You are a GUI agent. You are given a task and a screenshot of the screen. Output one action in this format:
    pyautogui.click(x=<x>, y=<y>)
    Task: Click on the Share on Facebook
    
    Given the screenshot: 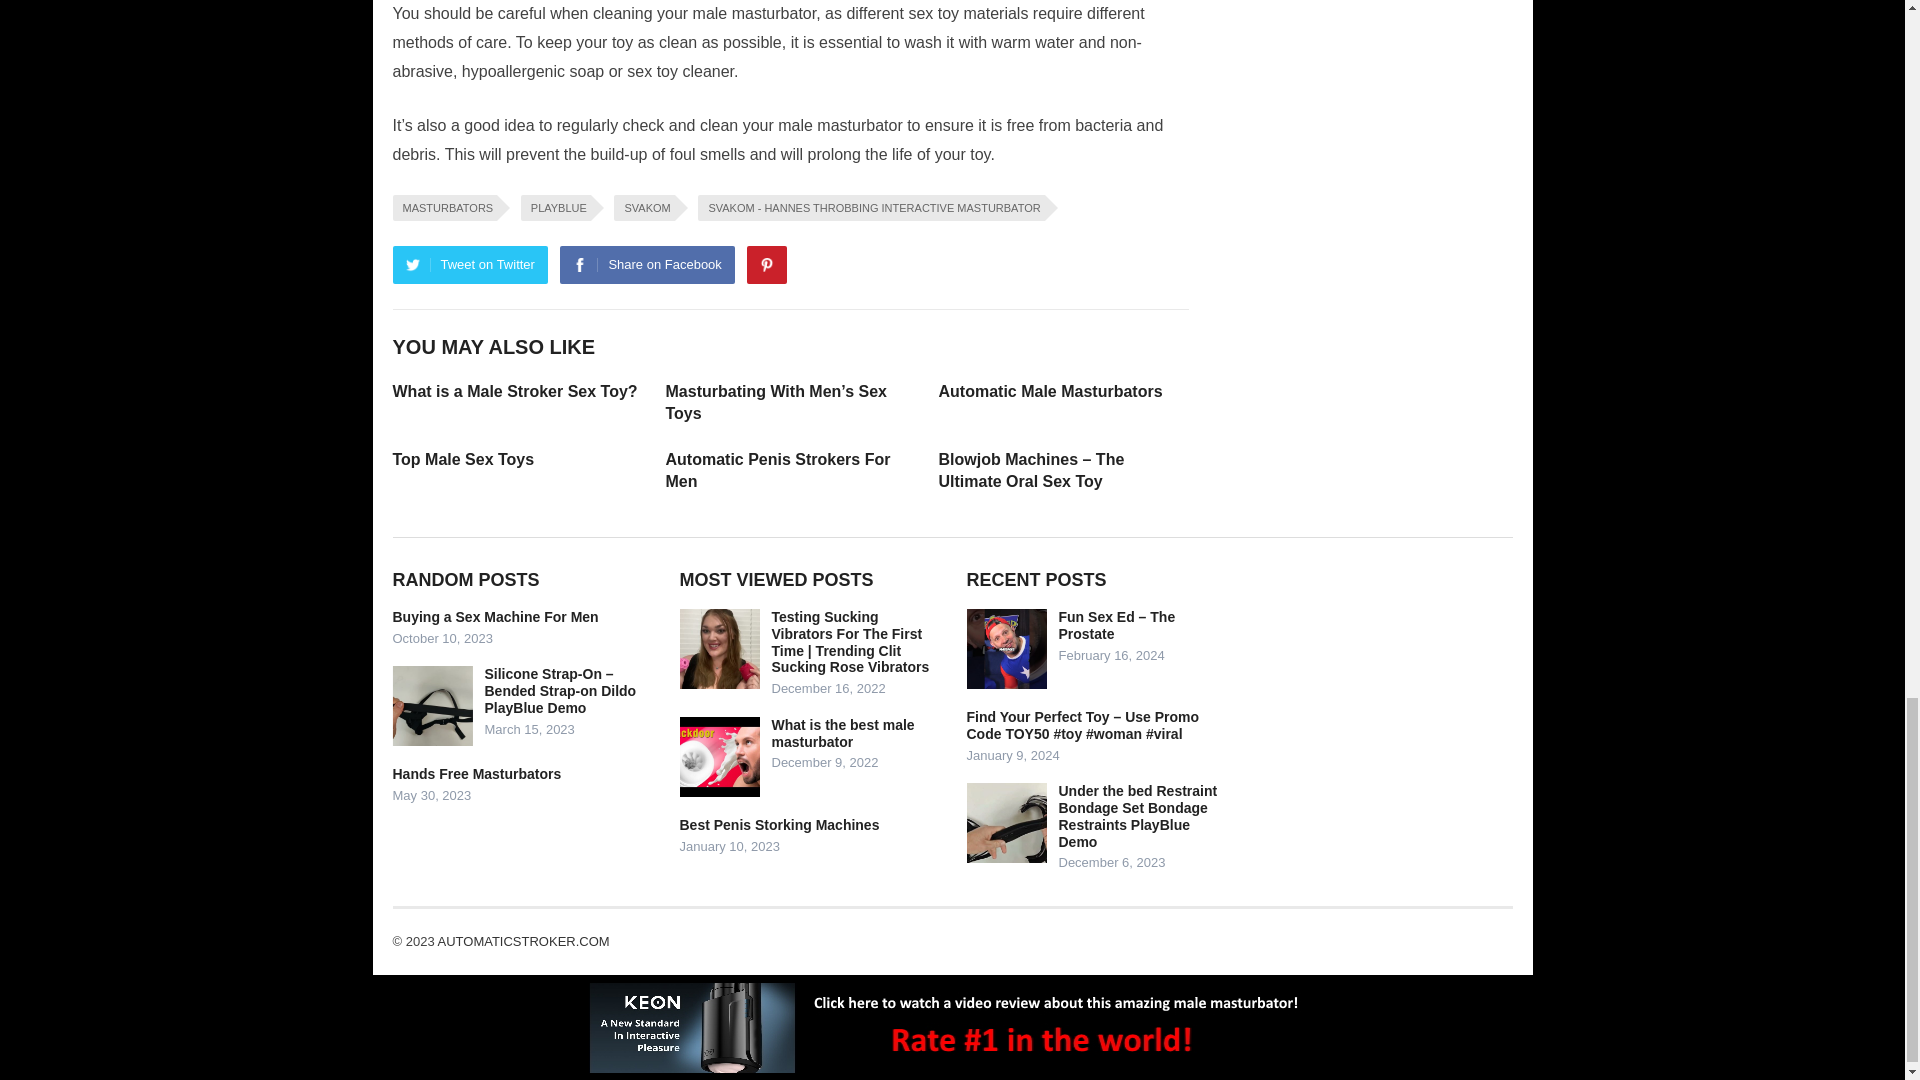 What is the action you would take?
    pyautogui.click(x=646, y=265)
    